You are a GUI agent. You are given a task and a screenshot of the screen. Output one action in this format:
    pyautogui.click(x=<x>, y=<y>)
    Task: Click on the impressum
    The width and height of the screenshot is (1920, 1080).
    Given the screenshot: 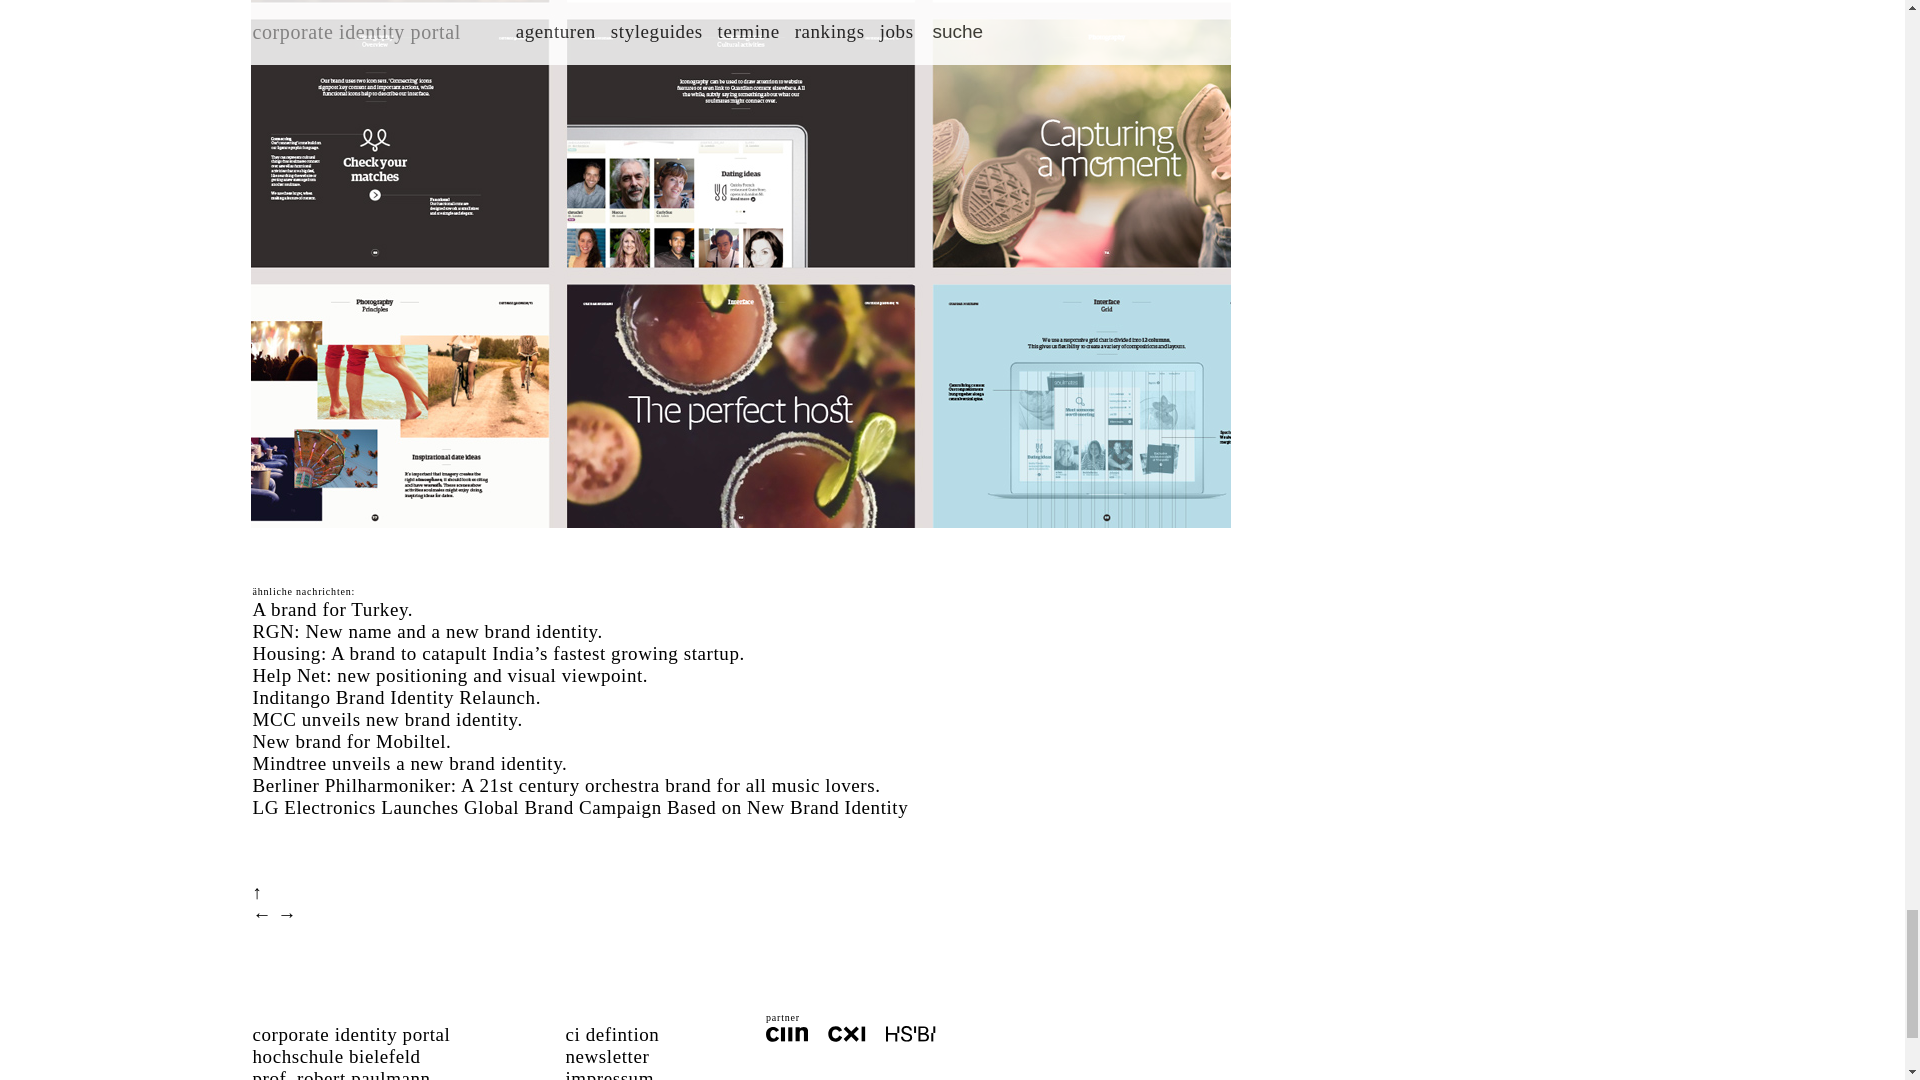 What is the action you would take?
    pyautogui.click(x=610, y=1074)
    